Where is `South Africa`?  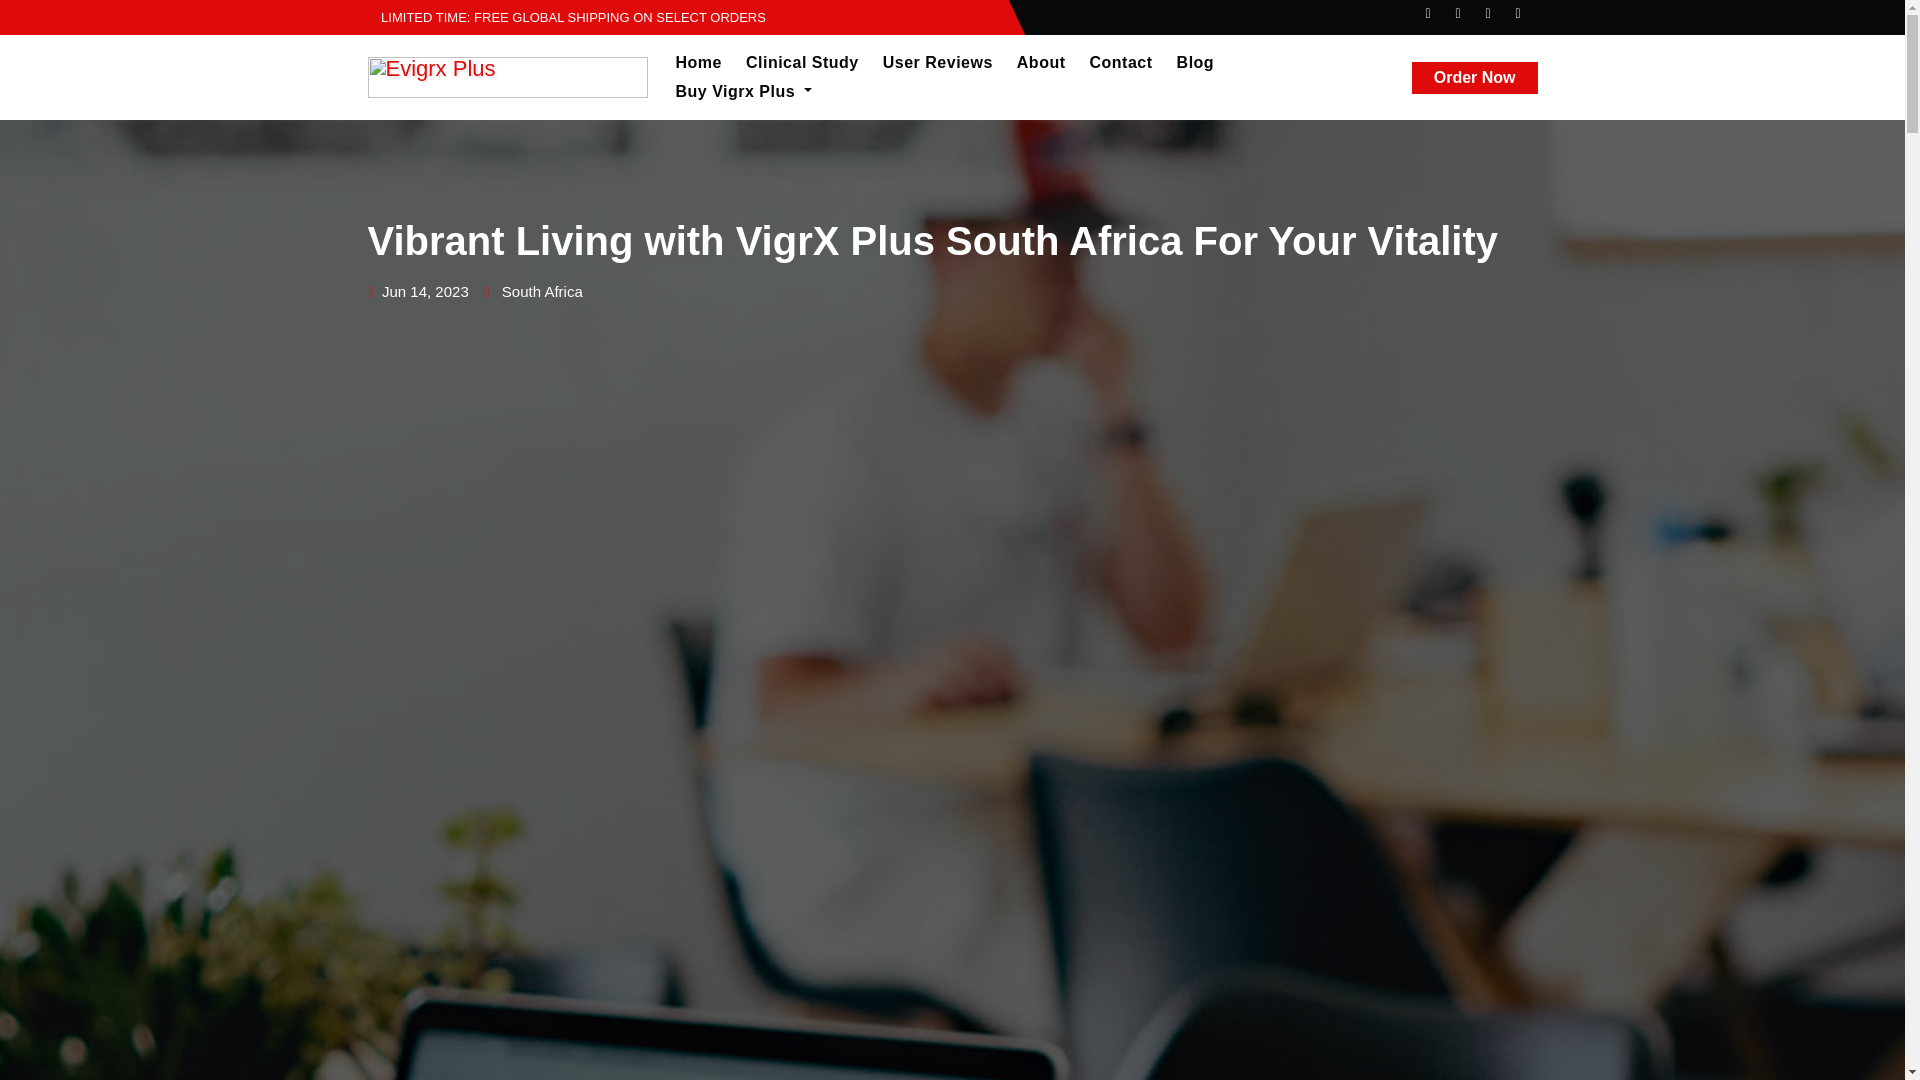 South Africa is located at coordinates (542, 292).